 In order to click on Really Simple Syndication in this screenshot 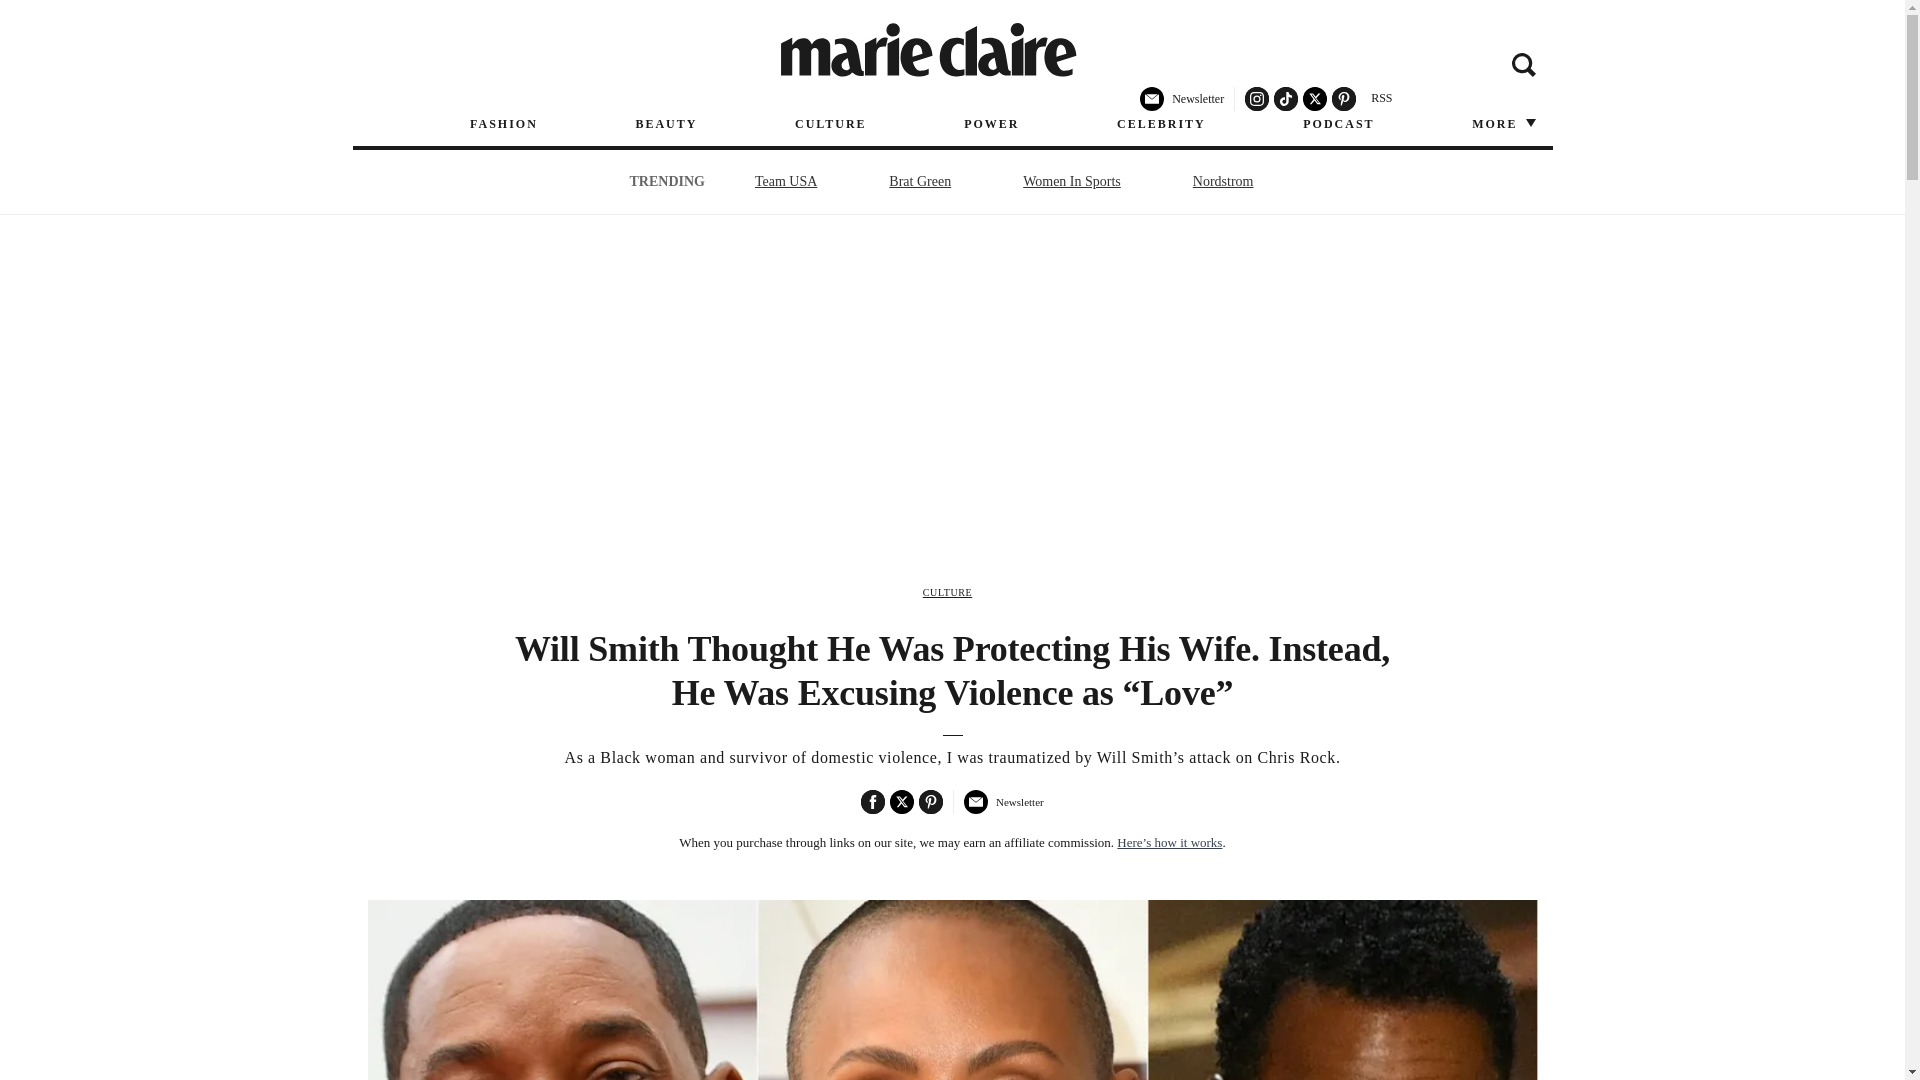, I will do `click(1381, 97)`.